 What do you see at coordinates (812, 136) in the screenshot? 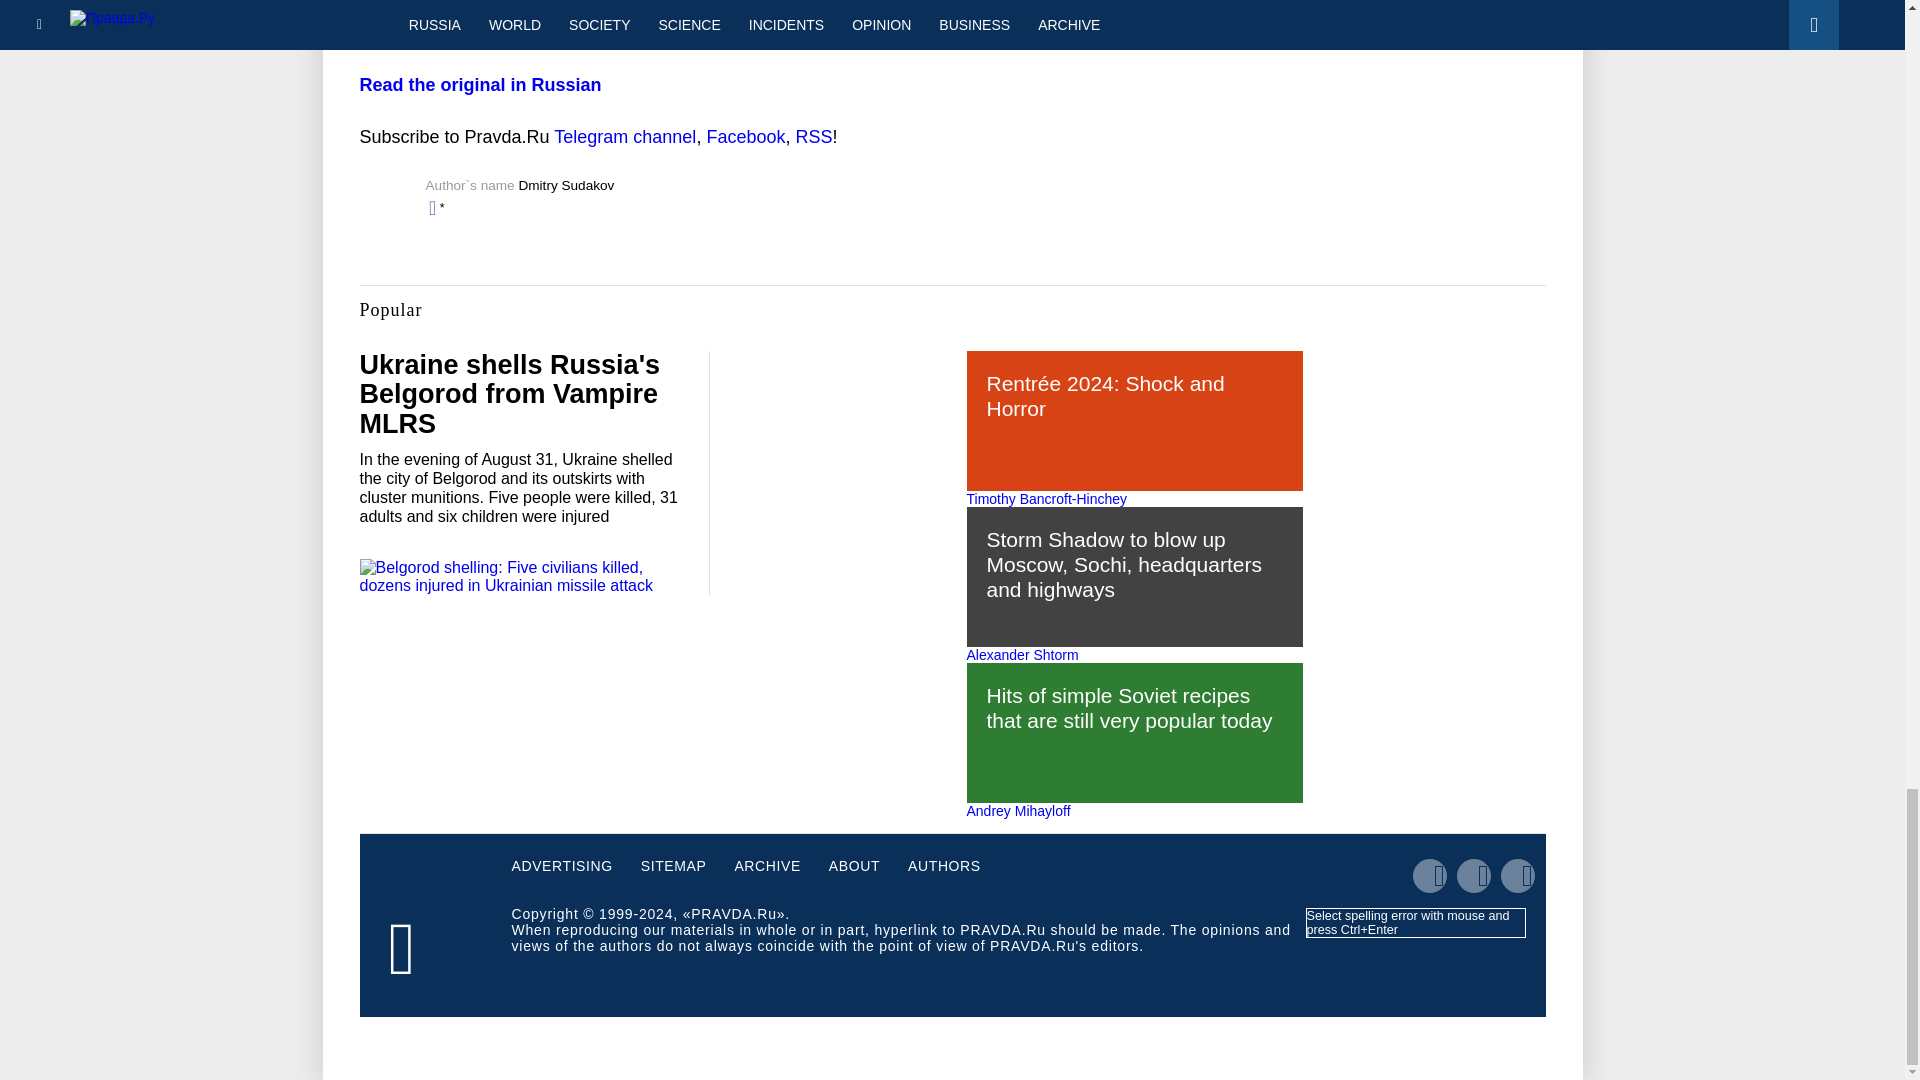
I see `RSS` at bounding box center [812, 136].